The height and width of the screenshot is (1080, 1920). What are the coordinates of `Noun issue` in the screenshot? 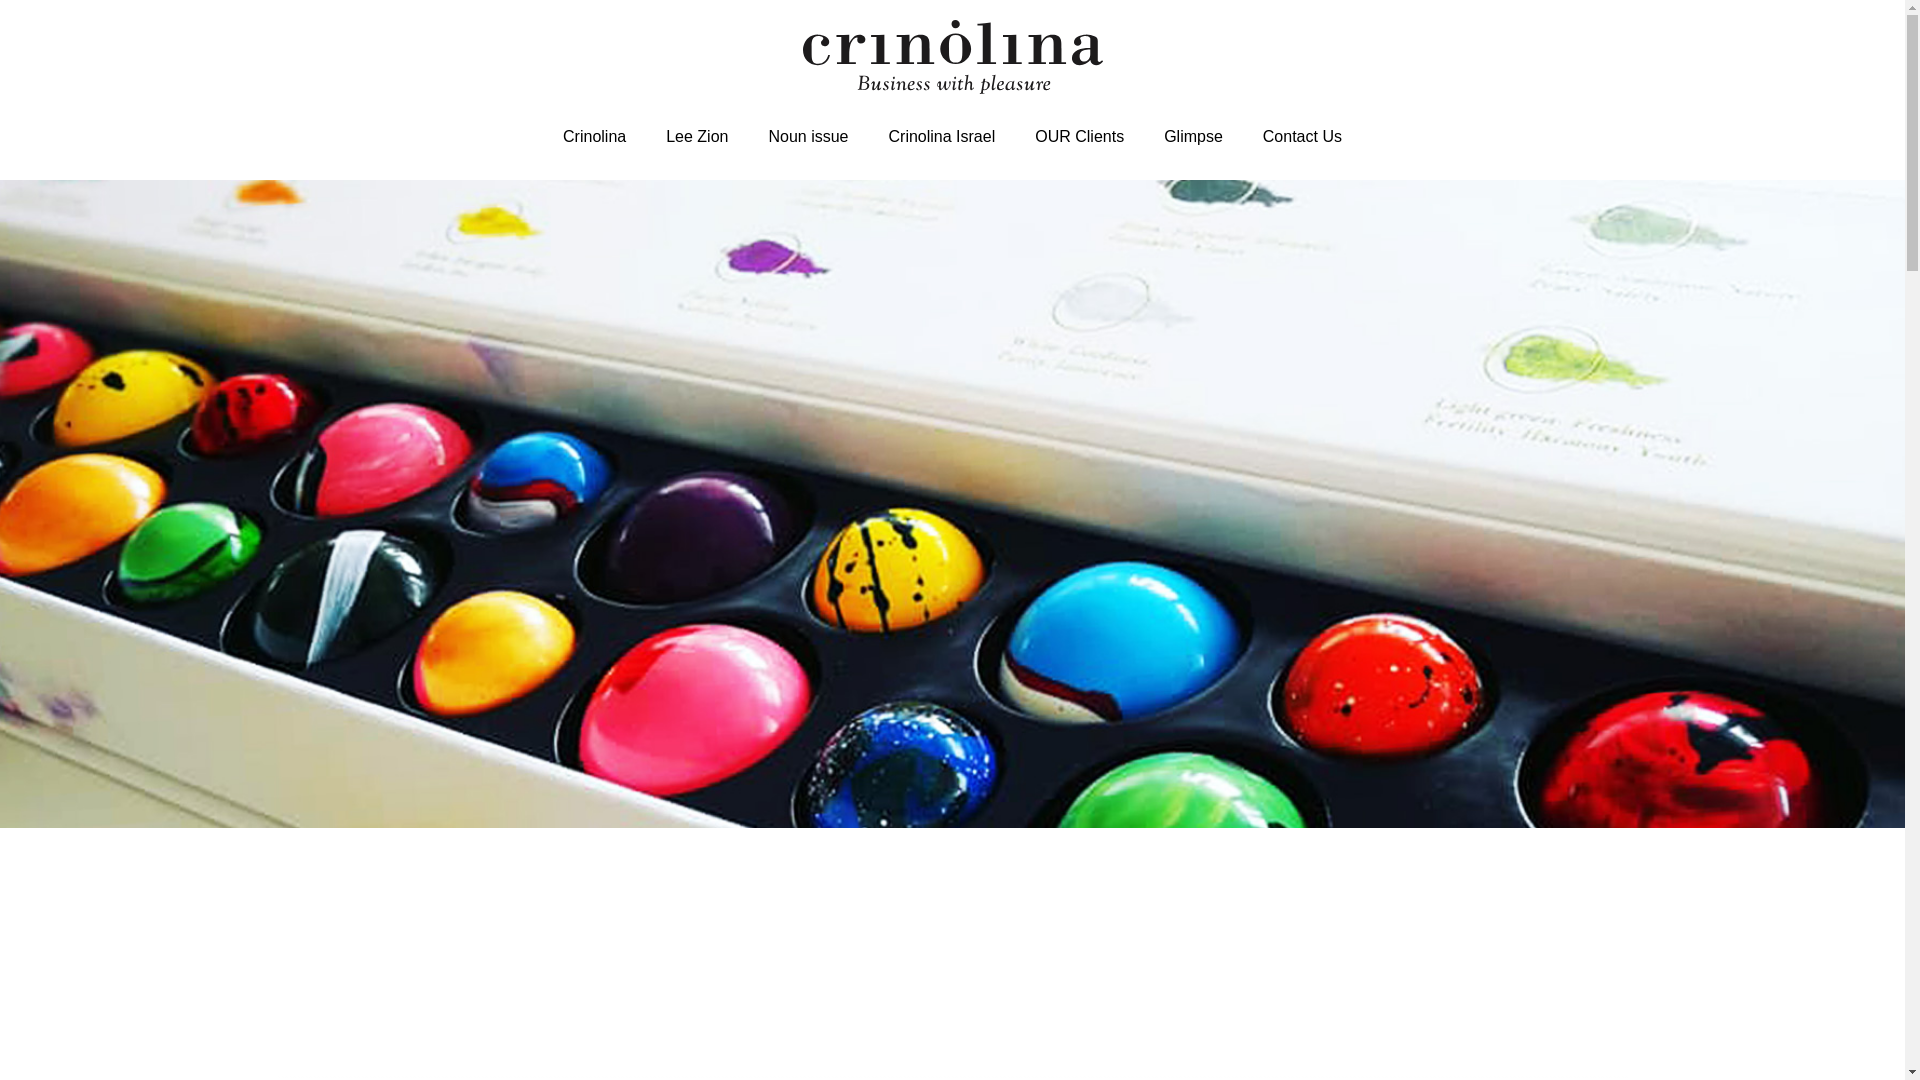 It's located at (808, 136).